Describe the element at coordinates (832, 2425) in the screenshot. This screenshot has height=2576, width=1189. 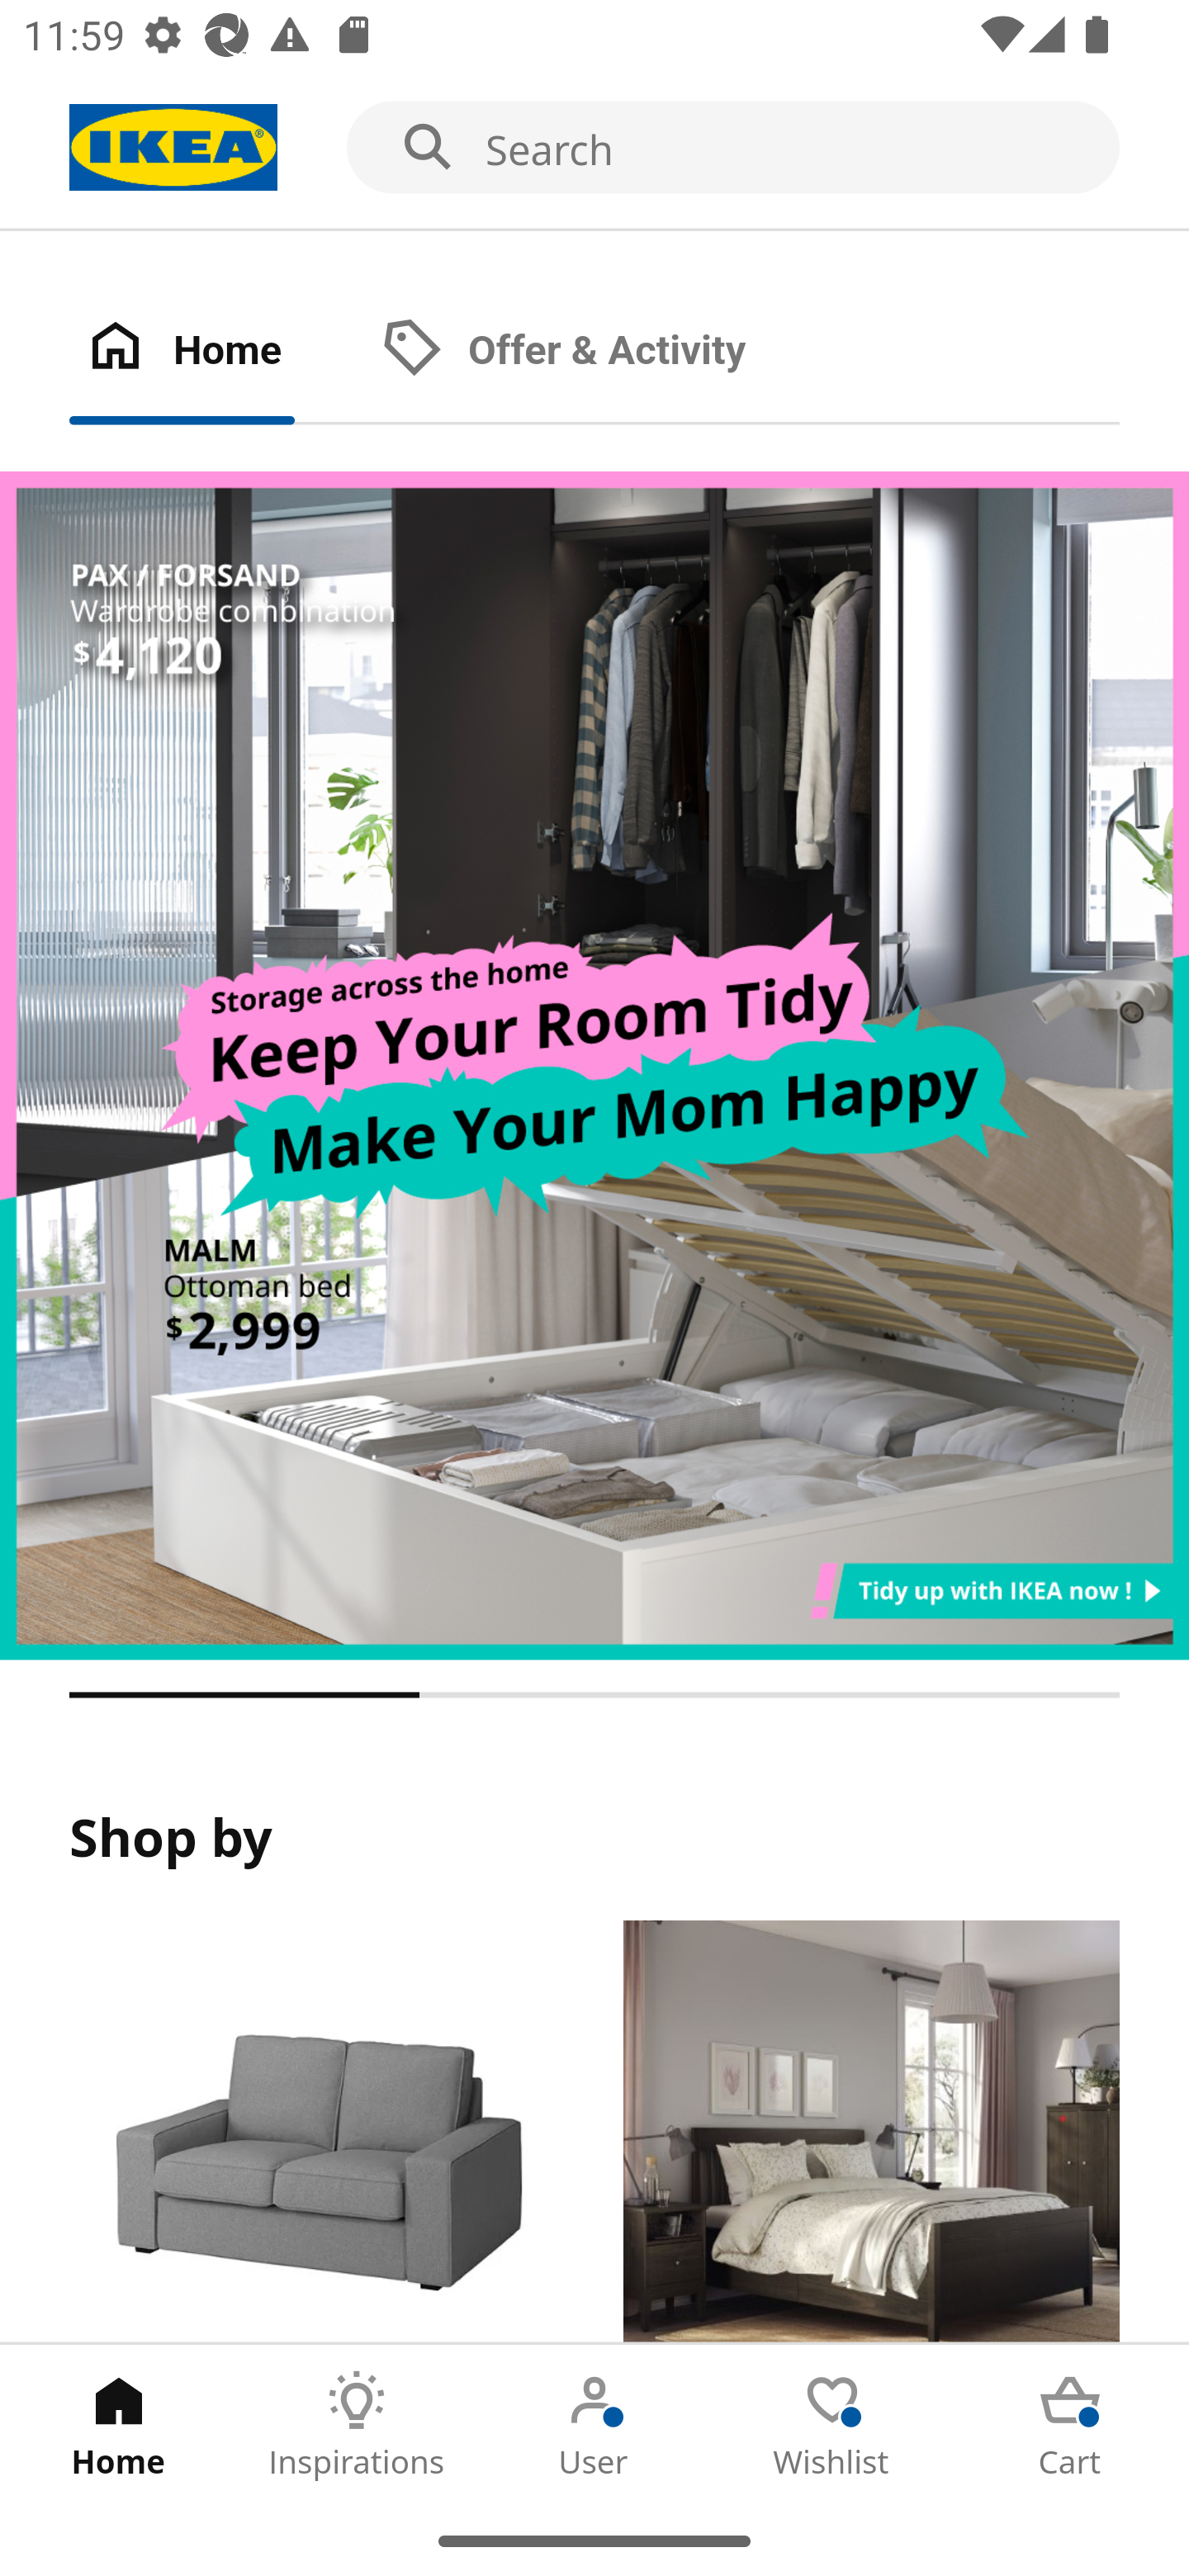
I see `Wishlist
Tab 4 of 5` at that location.